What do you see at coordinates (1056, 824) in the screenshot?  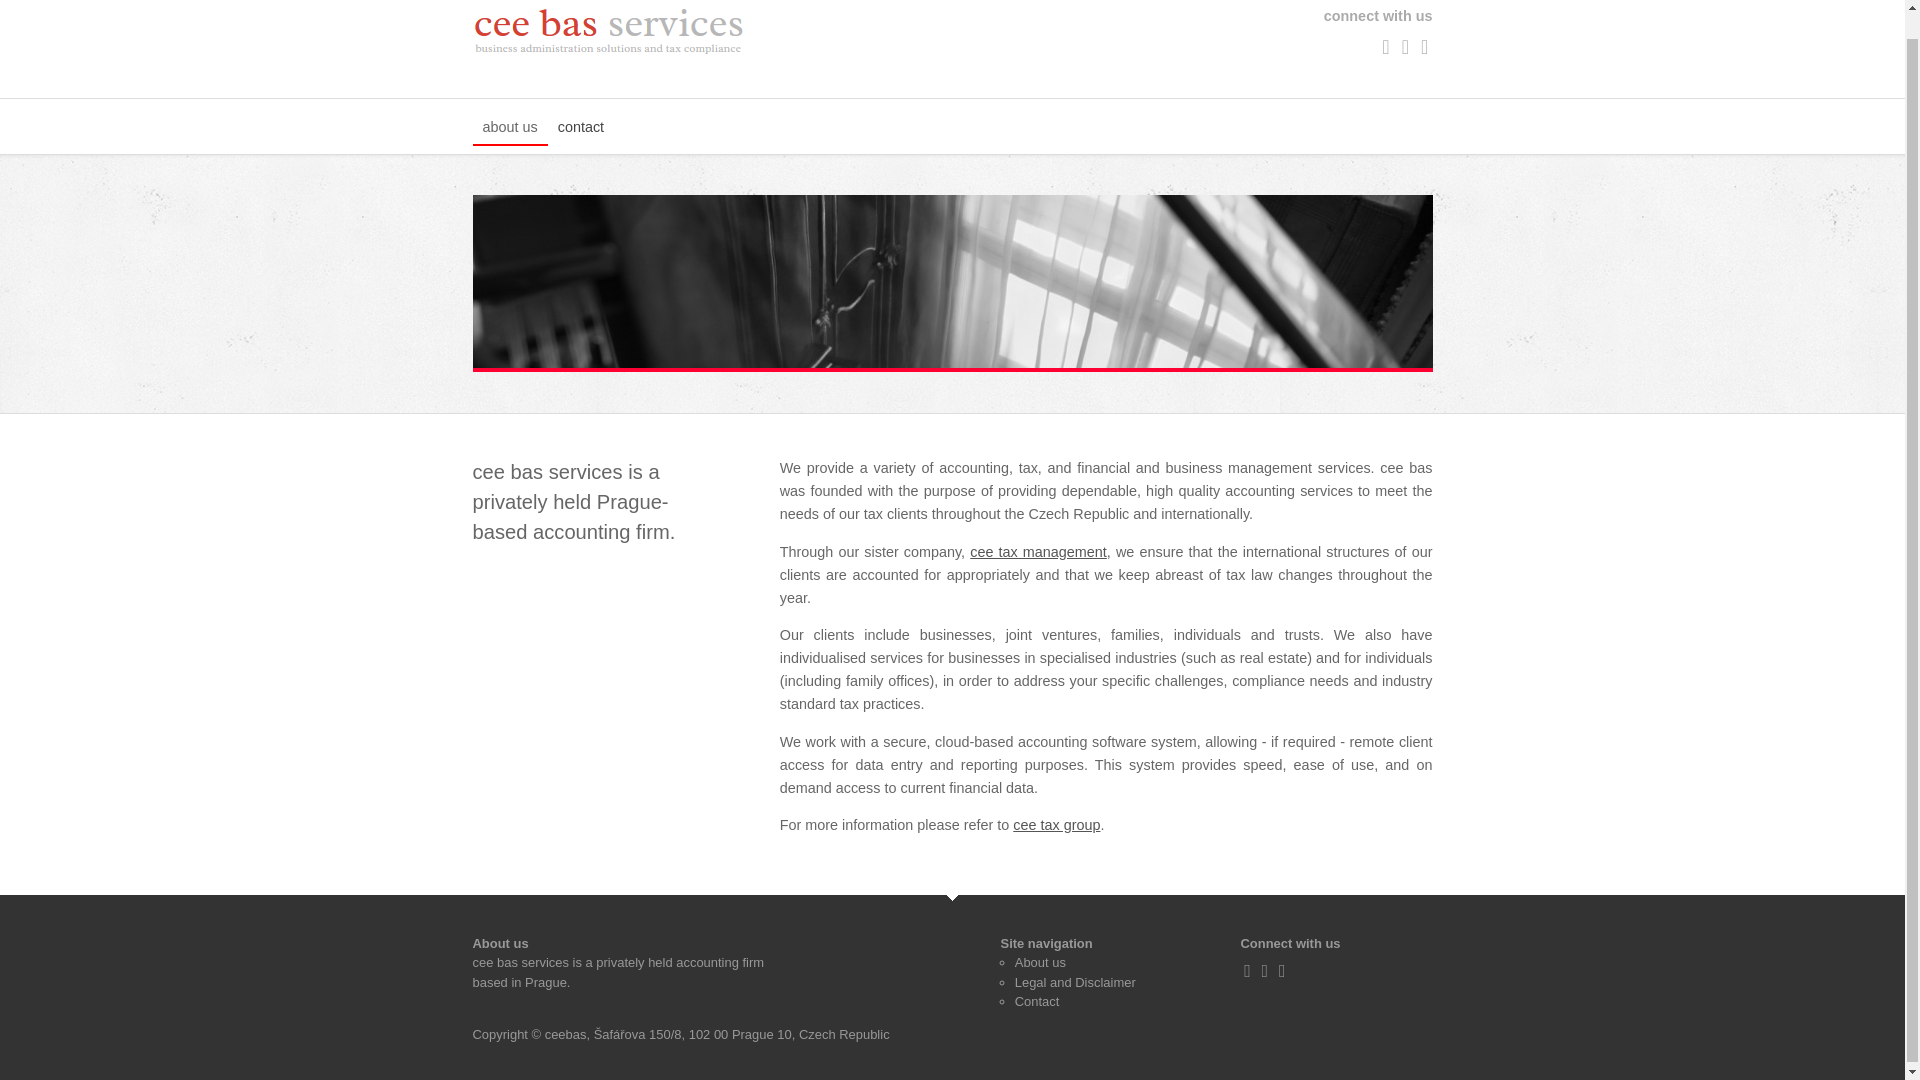 I see `cee tax group` at bounding box center [1056, 824].